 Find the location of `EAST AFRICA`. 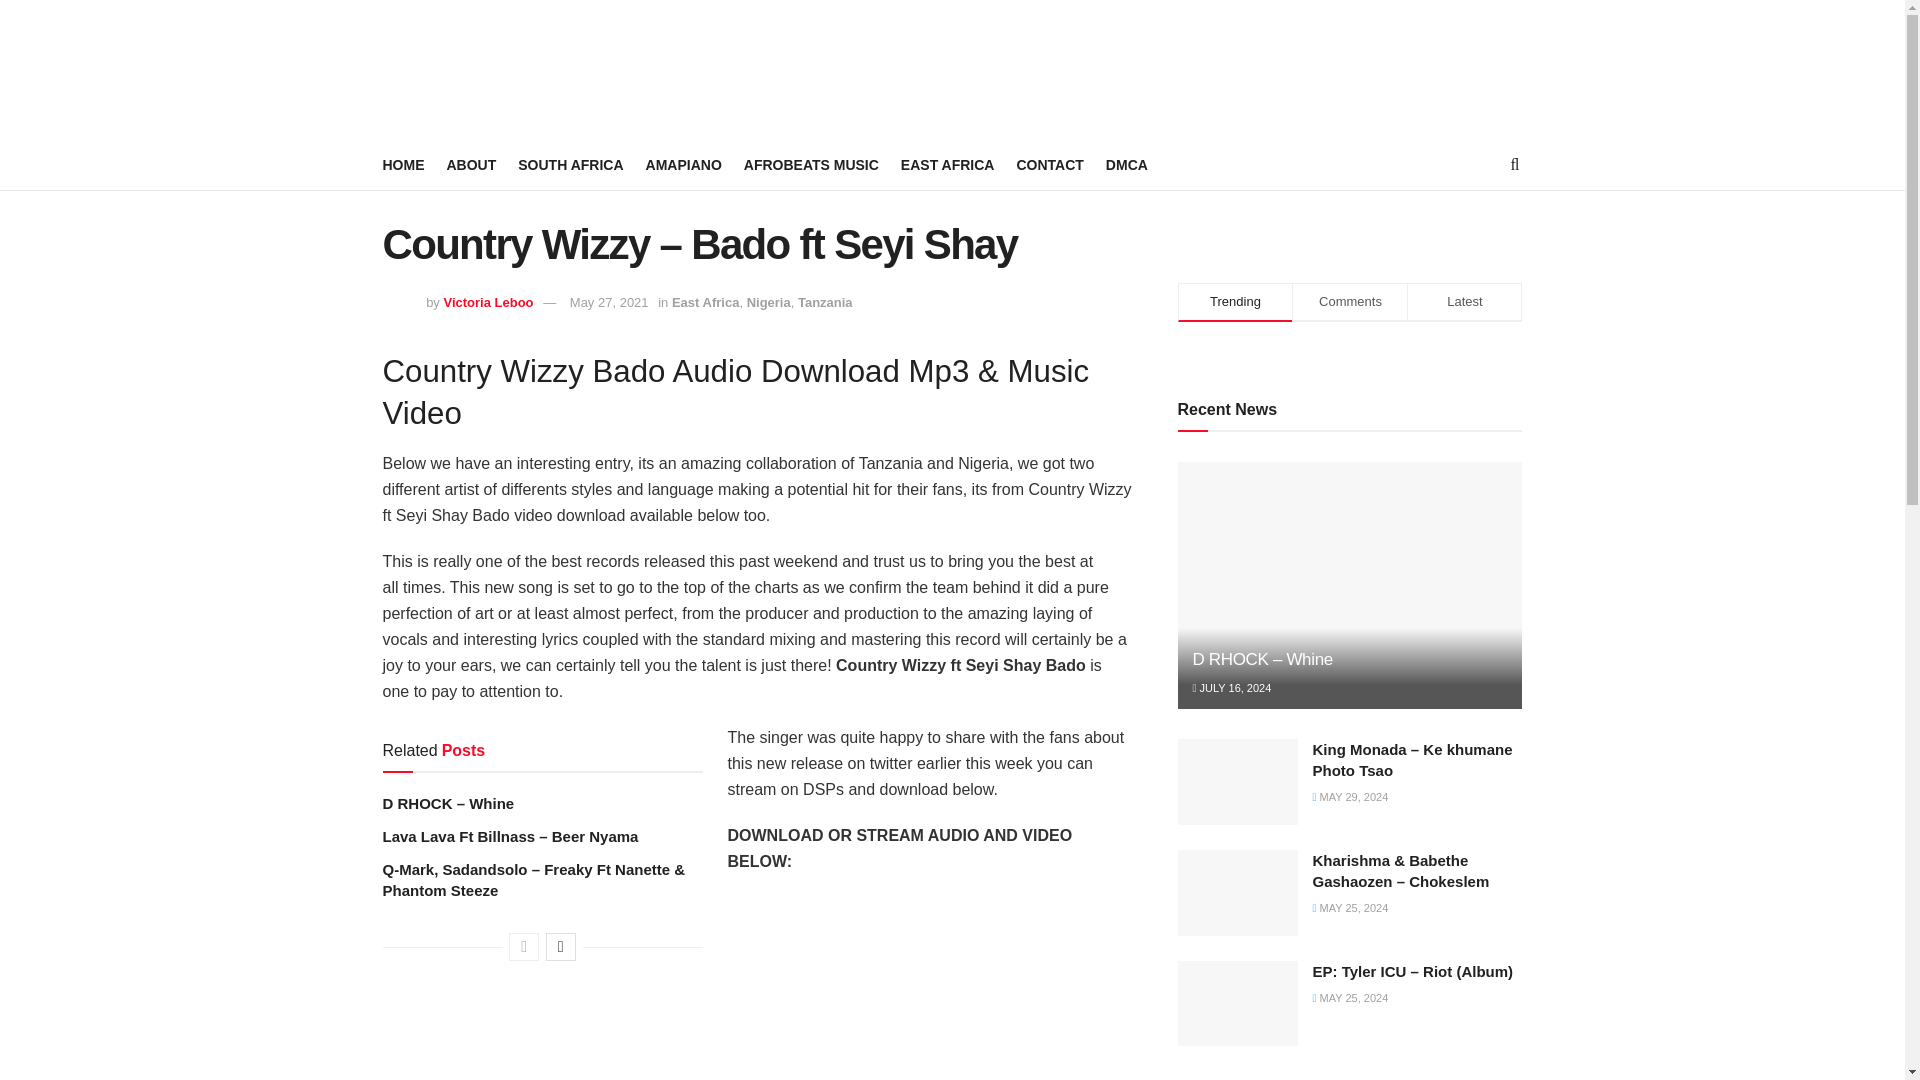

EAST AFRICA is located at coordinates (947, 165).